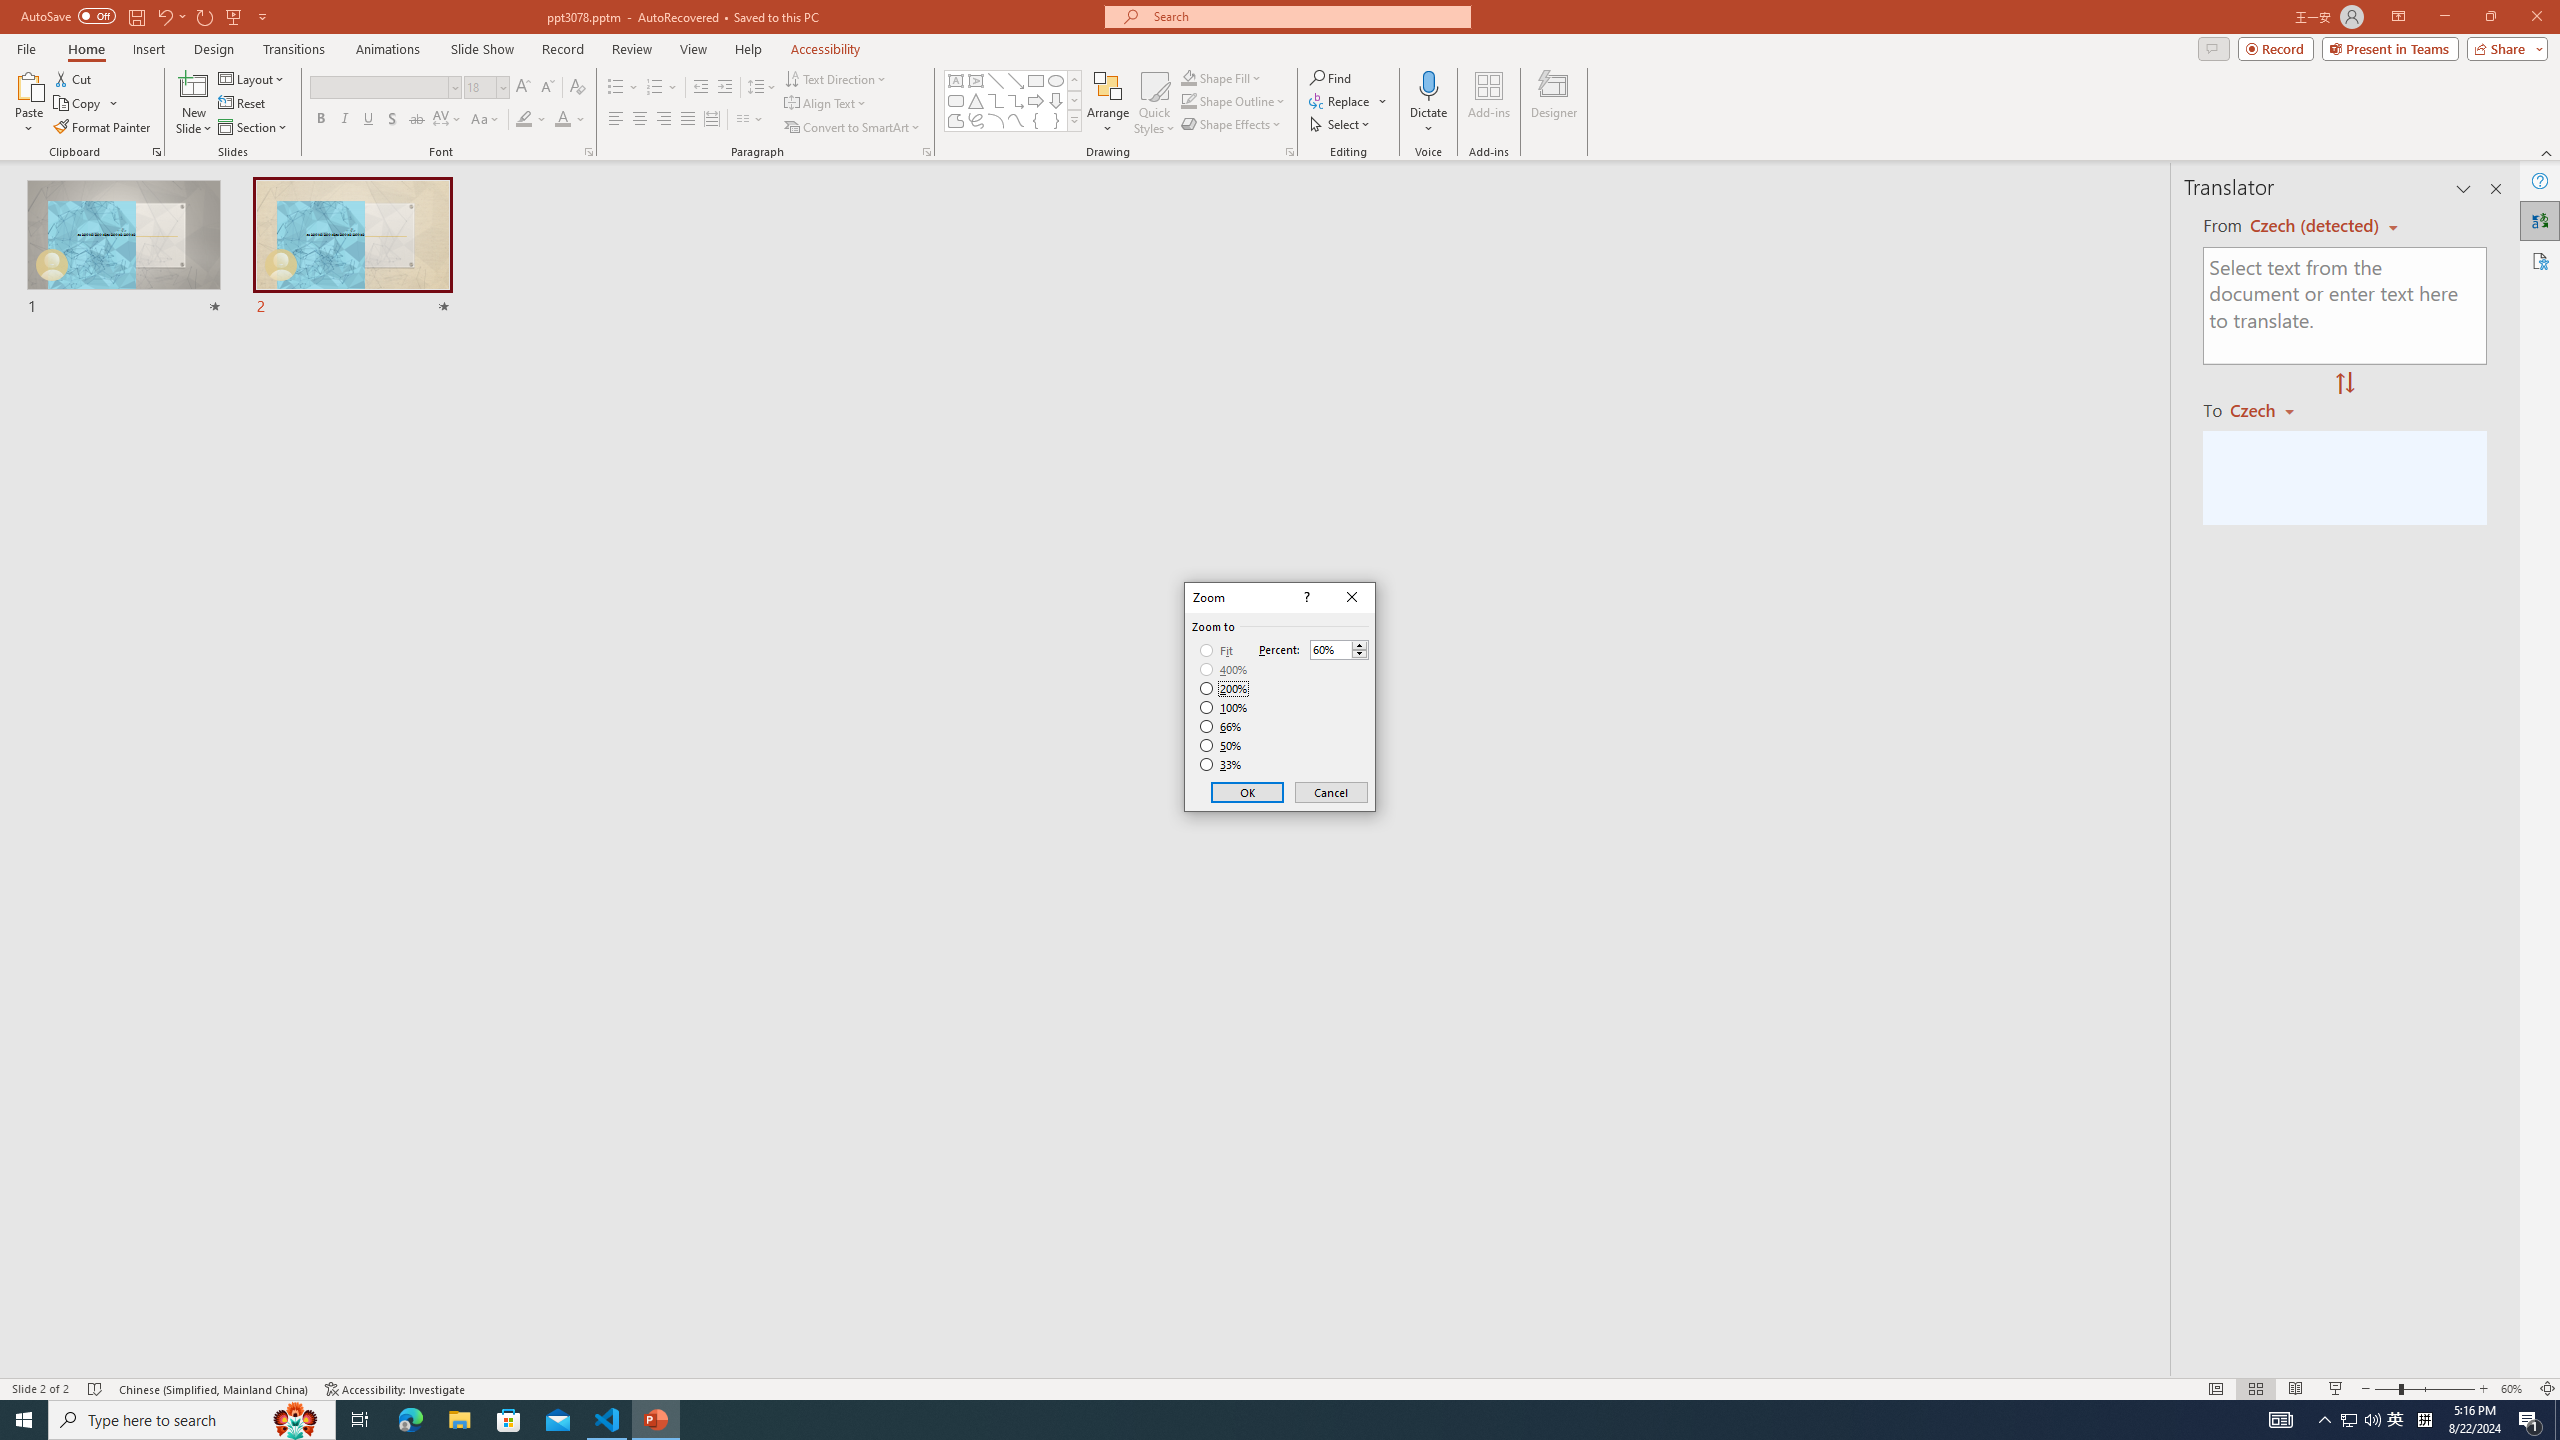 The image size is (2560, 1440). I want to click on Action Center, 1 new notification, so click(2530, 1420).